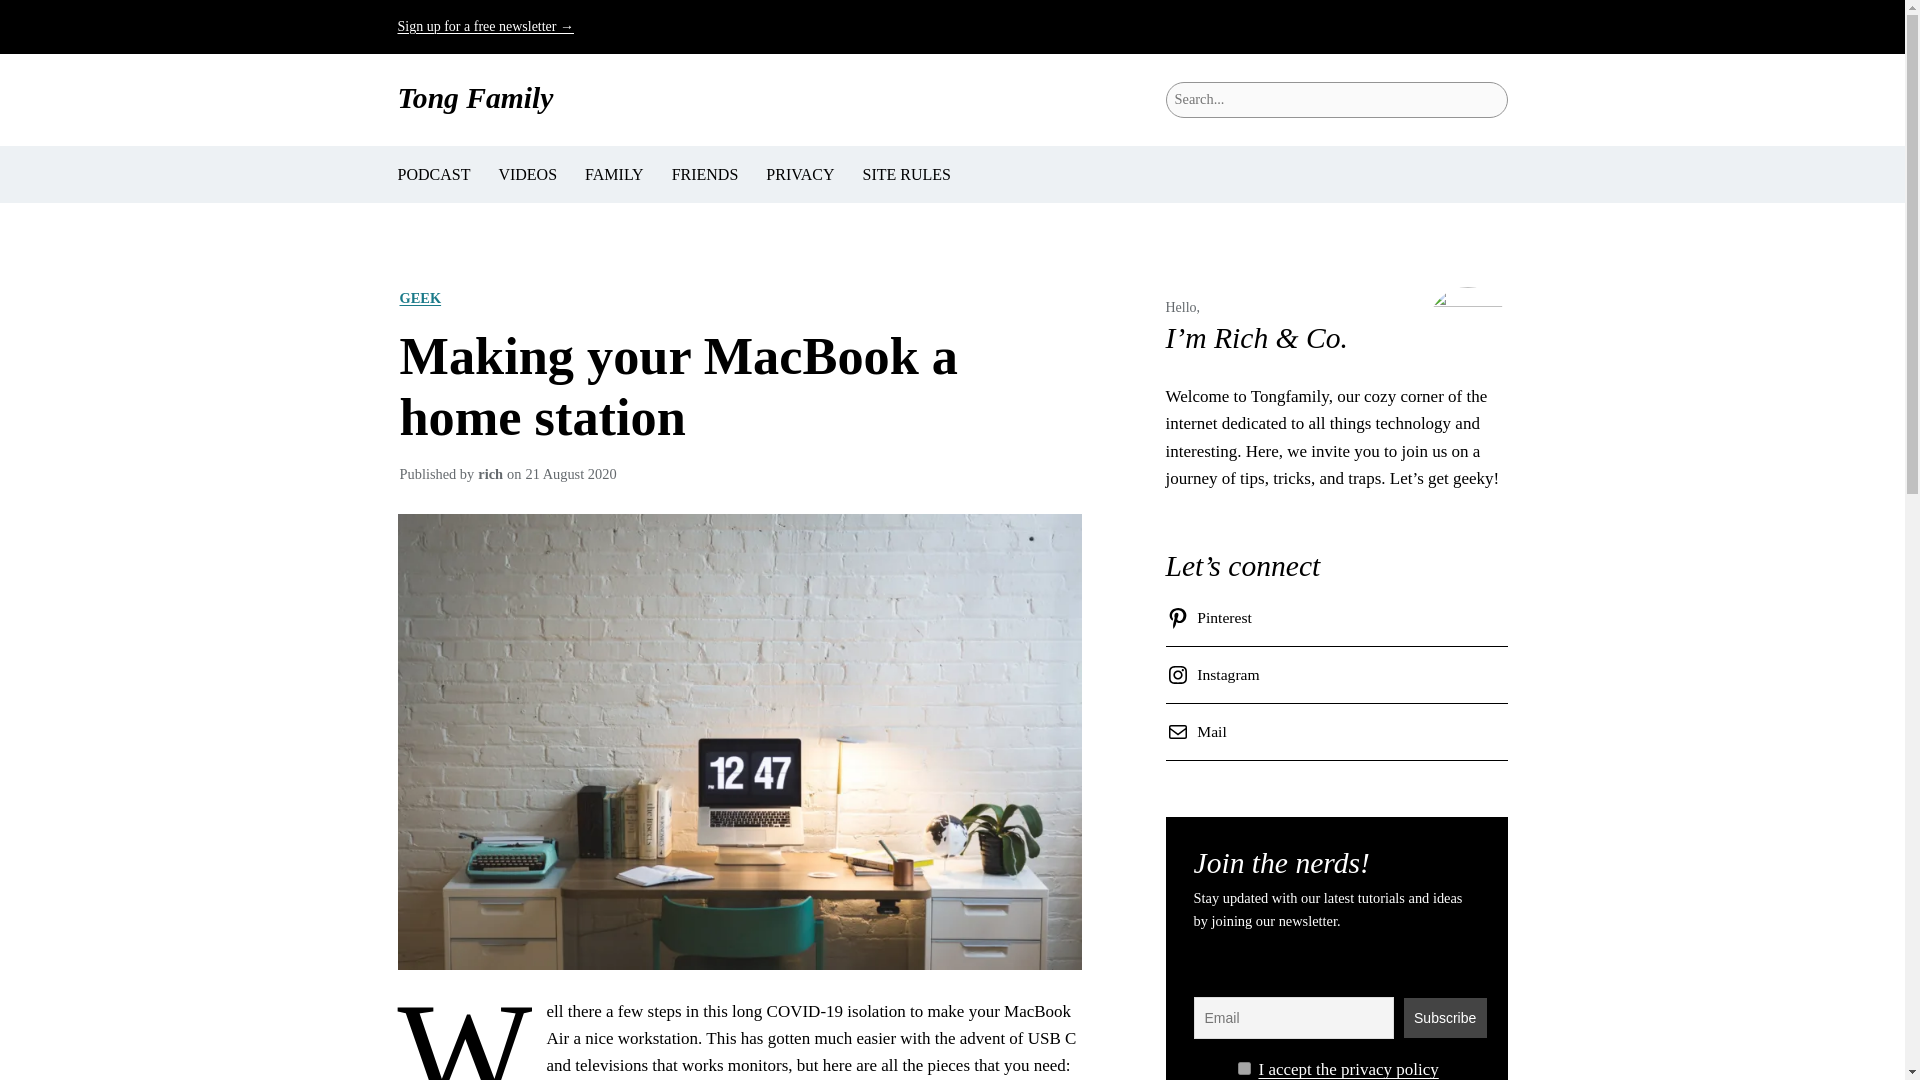 Image resolution: width=1920 pixels, height=1080 pixels. Describe the element at coordinates (1244, 1068) in the screenshot. I see `on` at that location.